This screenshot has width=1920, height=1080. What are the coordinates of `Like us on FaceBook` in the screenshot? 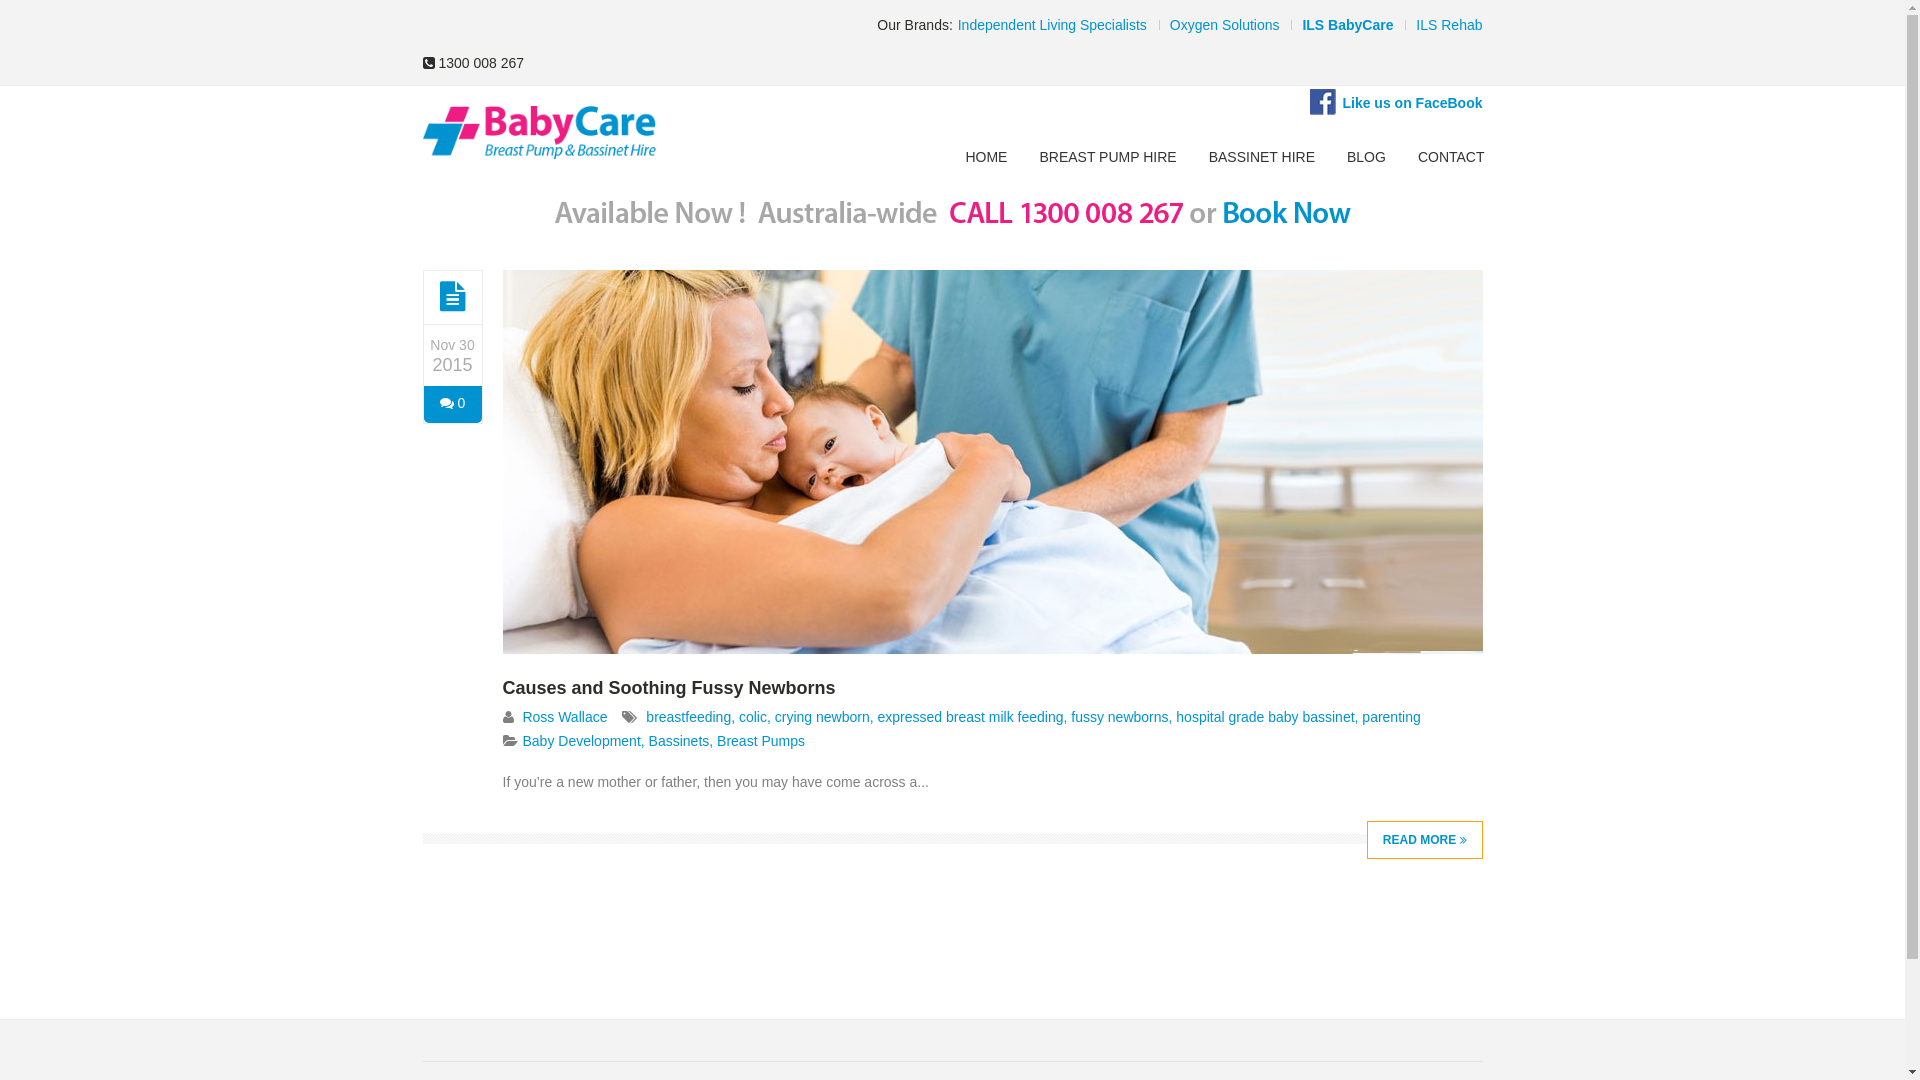 It's located at (1412, 103).